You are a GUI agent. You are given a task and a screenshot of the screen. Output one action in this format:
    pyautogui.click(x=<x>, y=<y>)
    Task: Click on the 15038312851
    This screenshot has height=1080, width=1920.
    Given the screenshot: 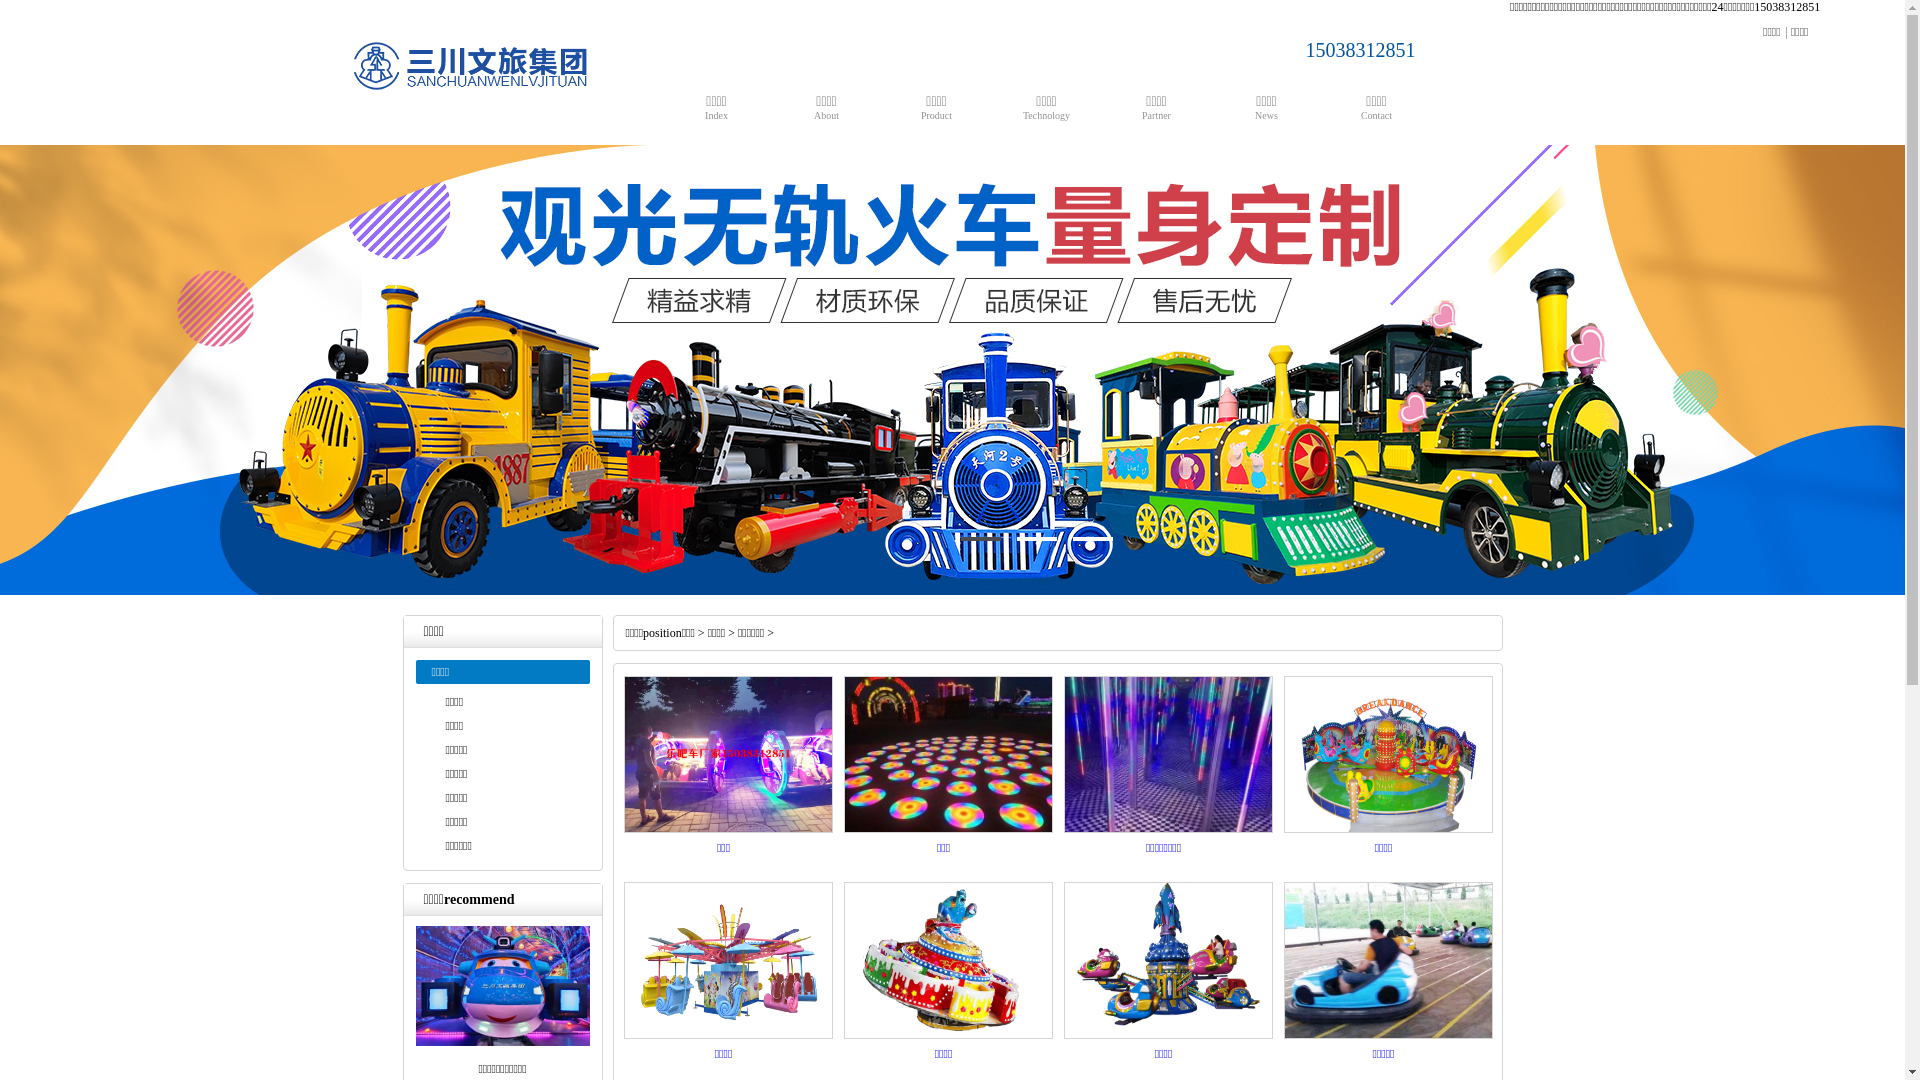 What is the action you would take?
    pyautogui.click(x=1336, y=50)
    